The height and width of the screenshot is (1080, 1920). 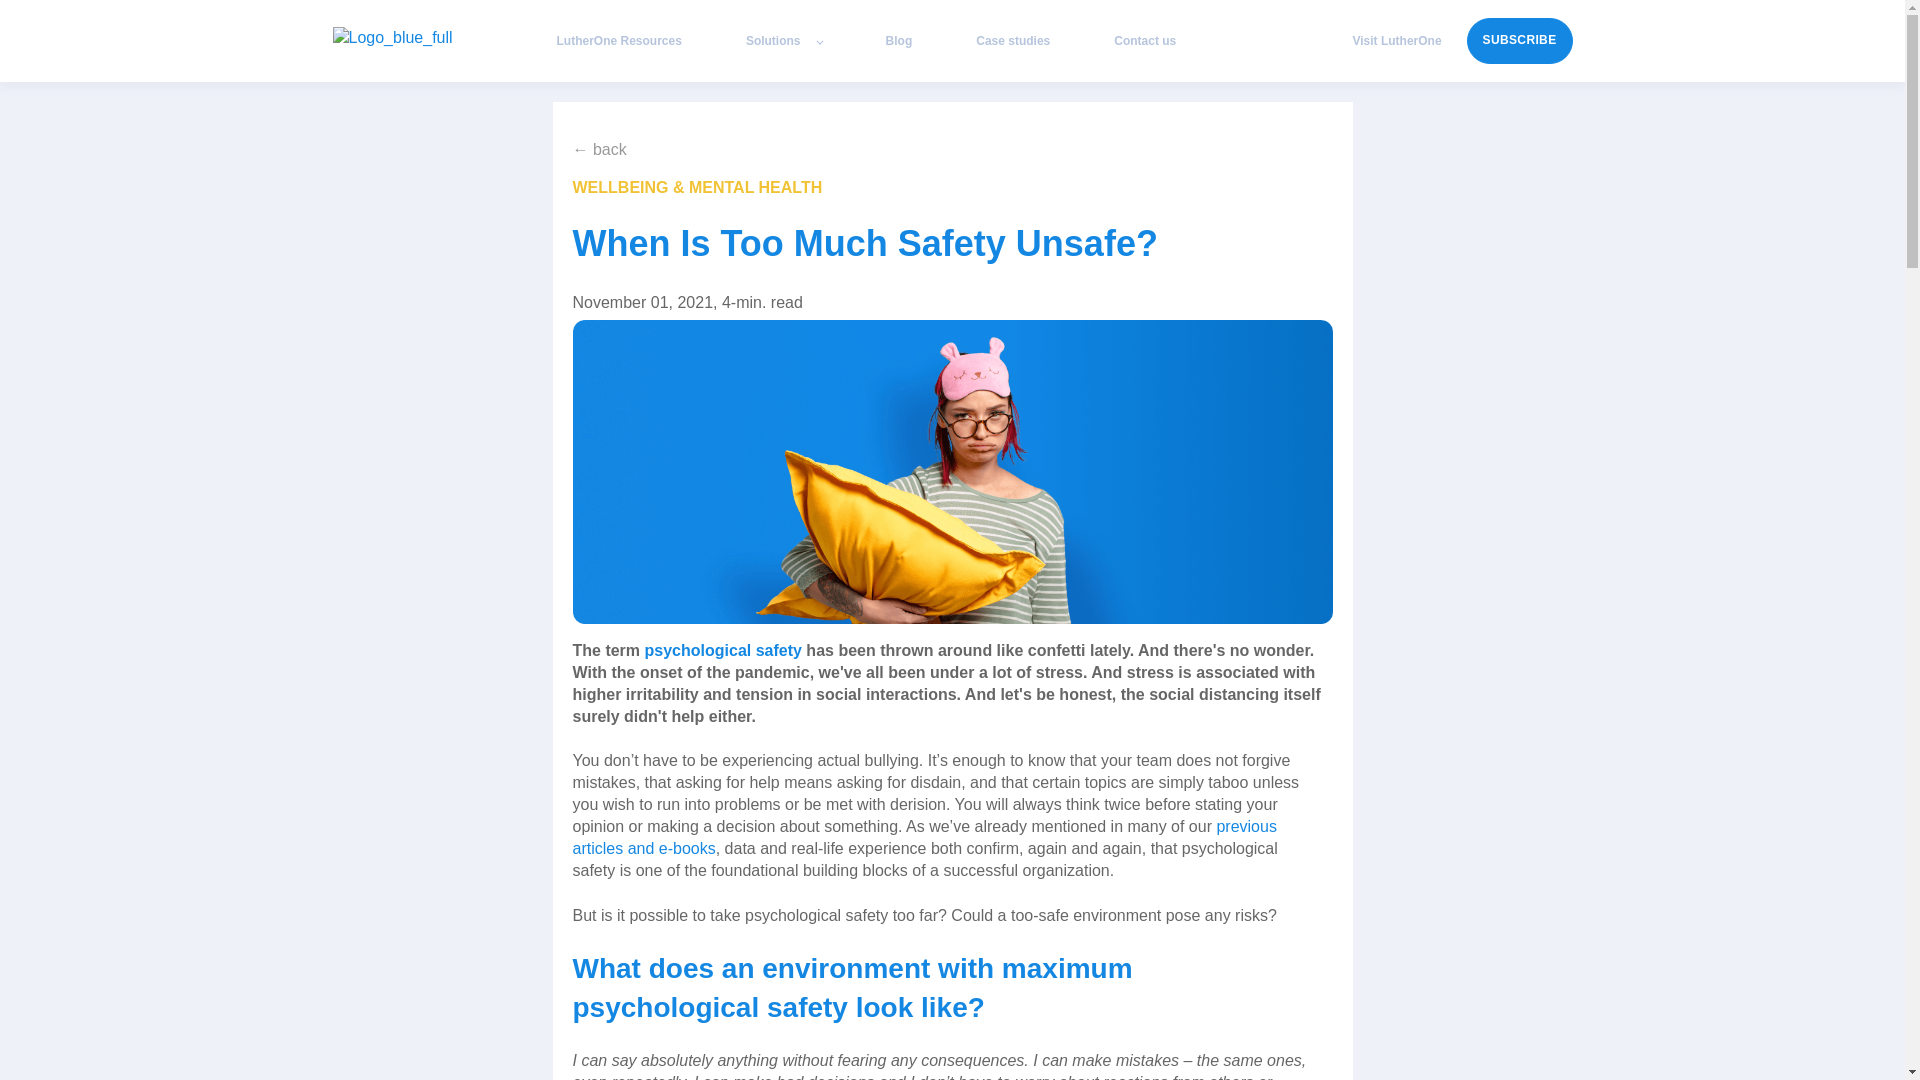 What do you see at coordinates (952, 472) in the screenshot?
I see `Psychological Safety blog` at bounding box center [952, 472].